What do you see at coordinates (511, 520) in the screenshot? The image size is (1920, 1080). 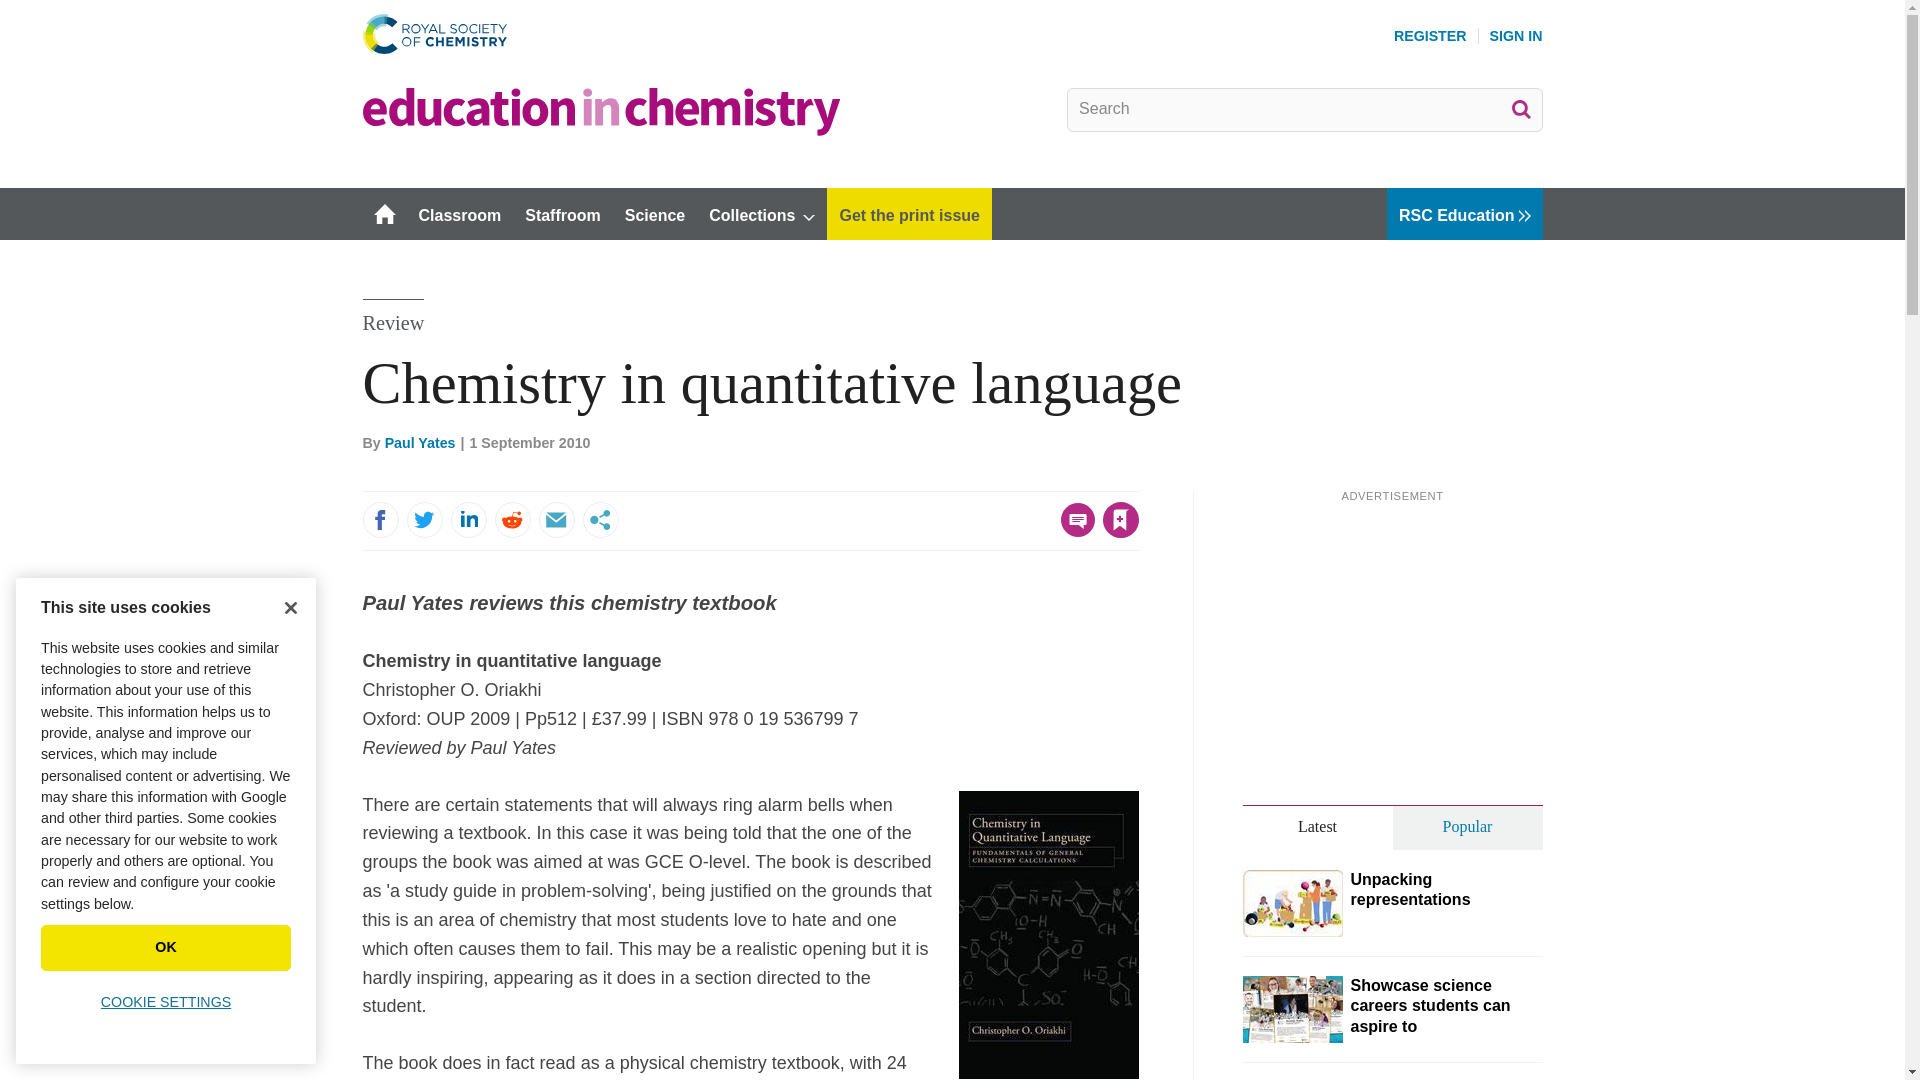 I see `Share this on Reddit` at bounding box center [511, 520].